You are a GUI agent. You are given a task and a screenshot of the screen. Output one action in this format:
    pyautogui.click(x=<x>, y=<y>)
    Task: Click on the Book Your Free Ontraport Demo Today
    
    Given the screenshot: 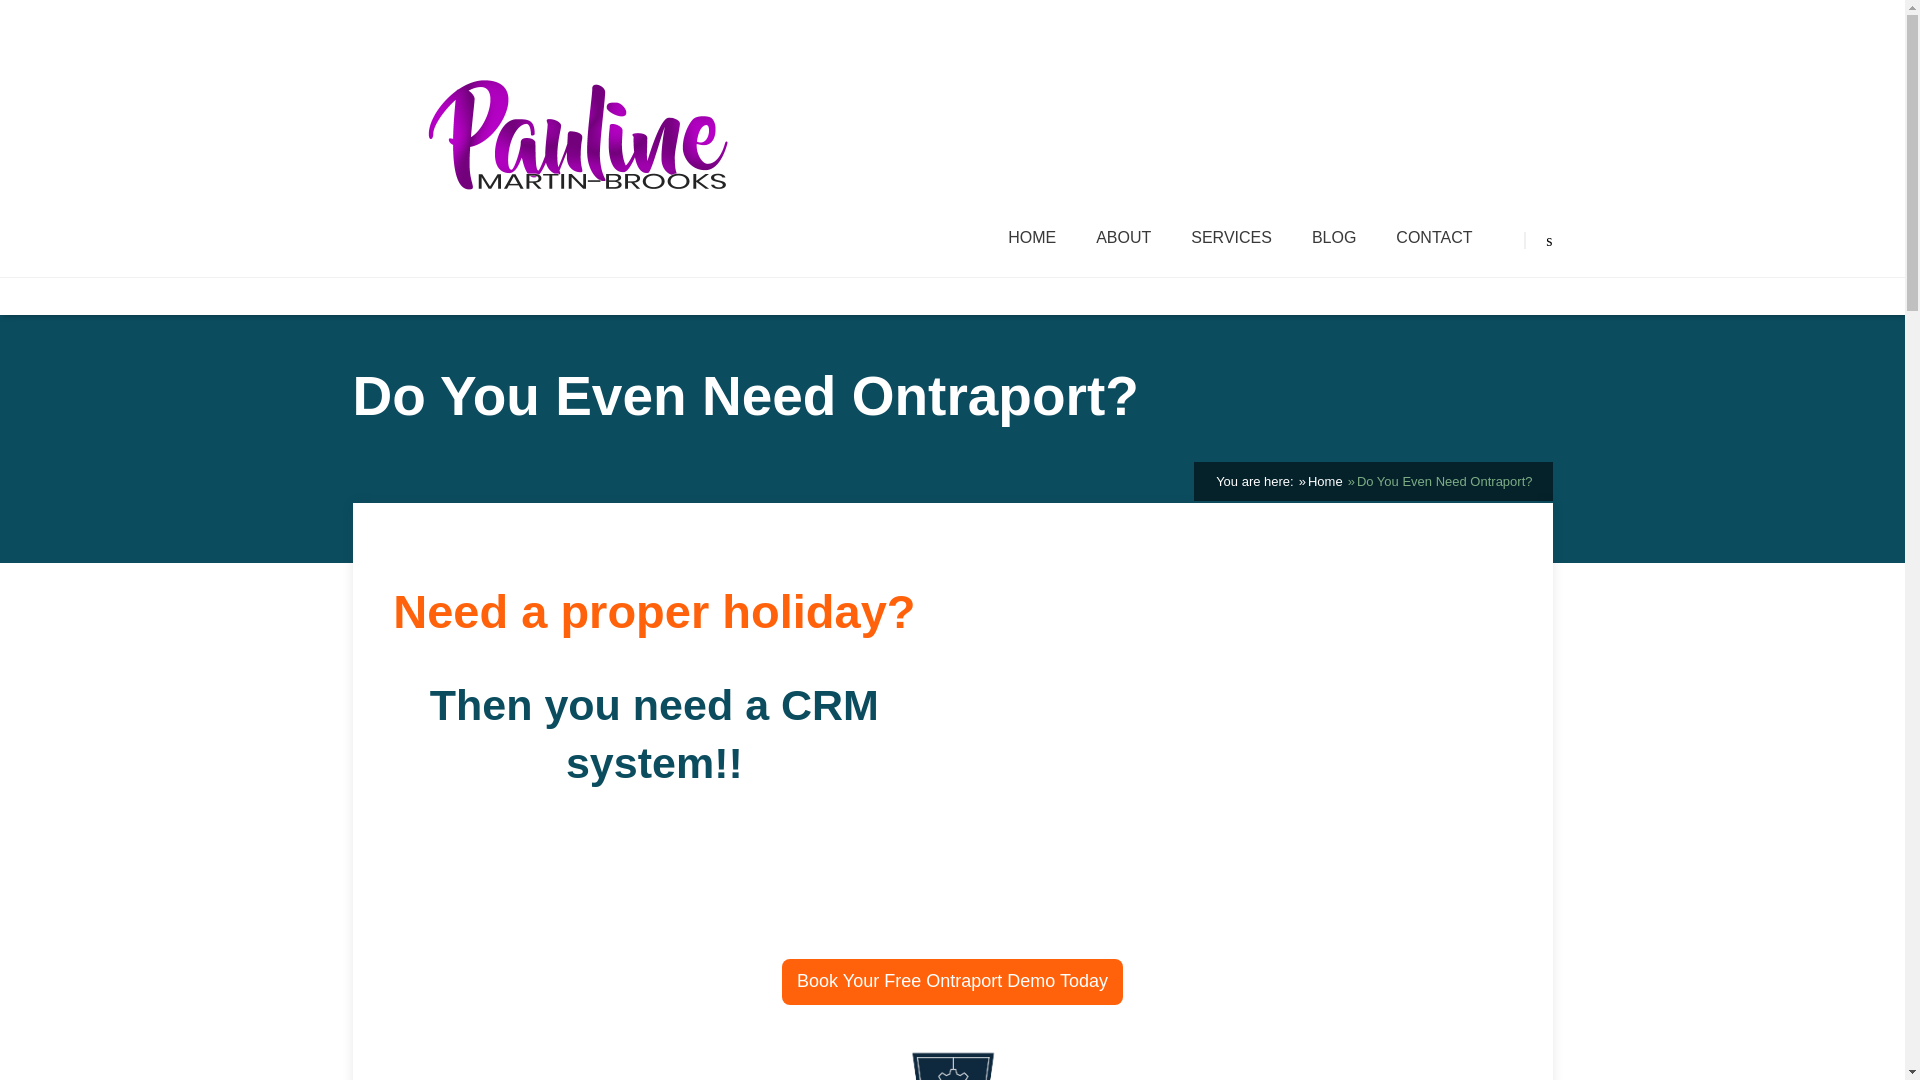 What is the action you would take?
    pyautogui.click(x=952, y=982)
    